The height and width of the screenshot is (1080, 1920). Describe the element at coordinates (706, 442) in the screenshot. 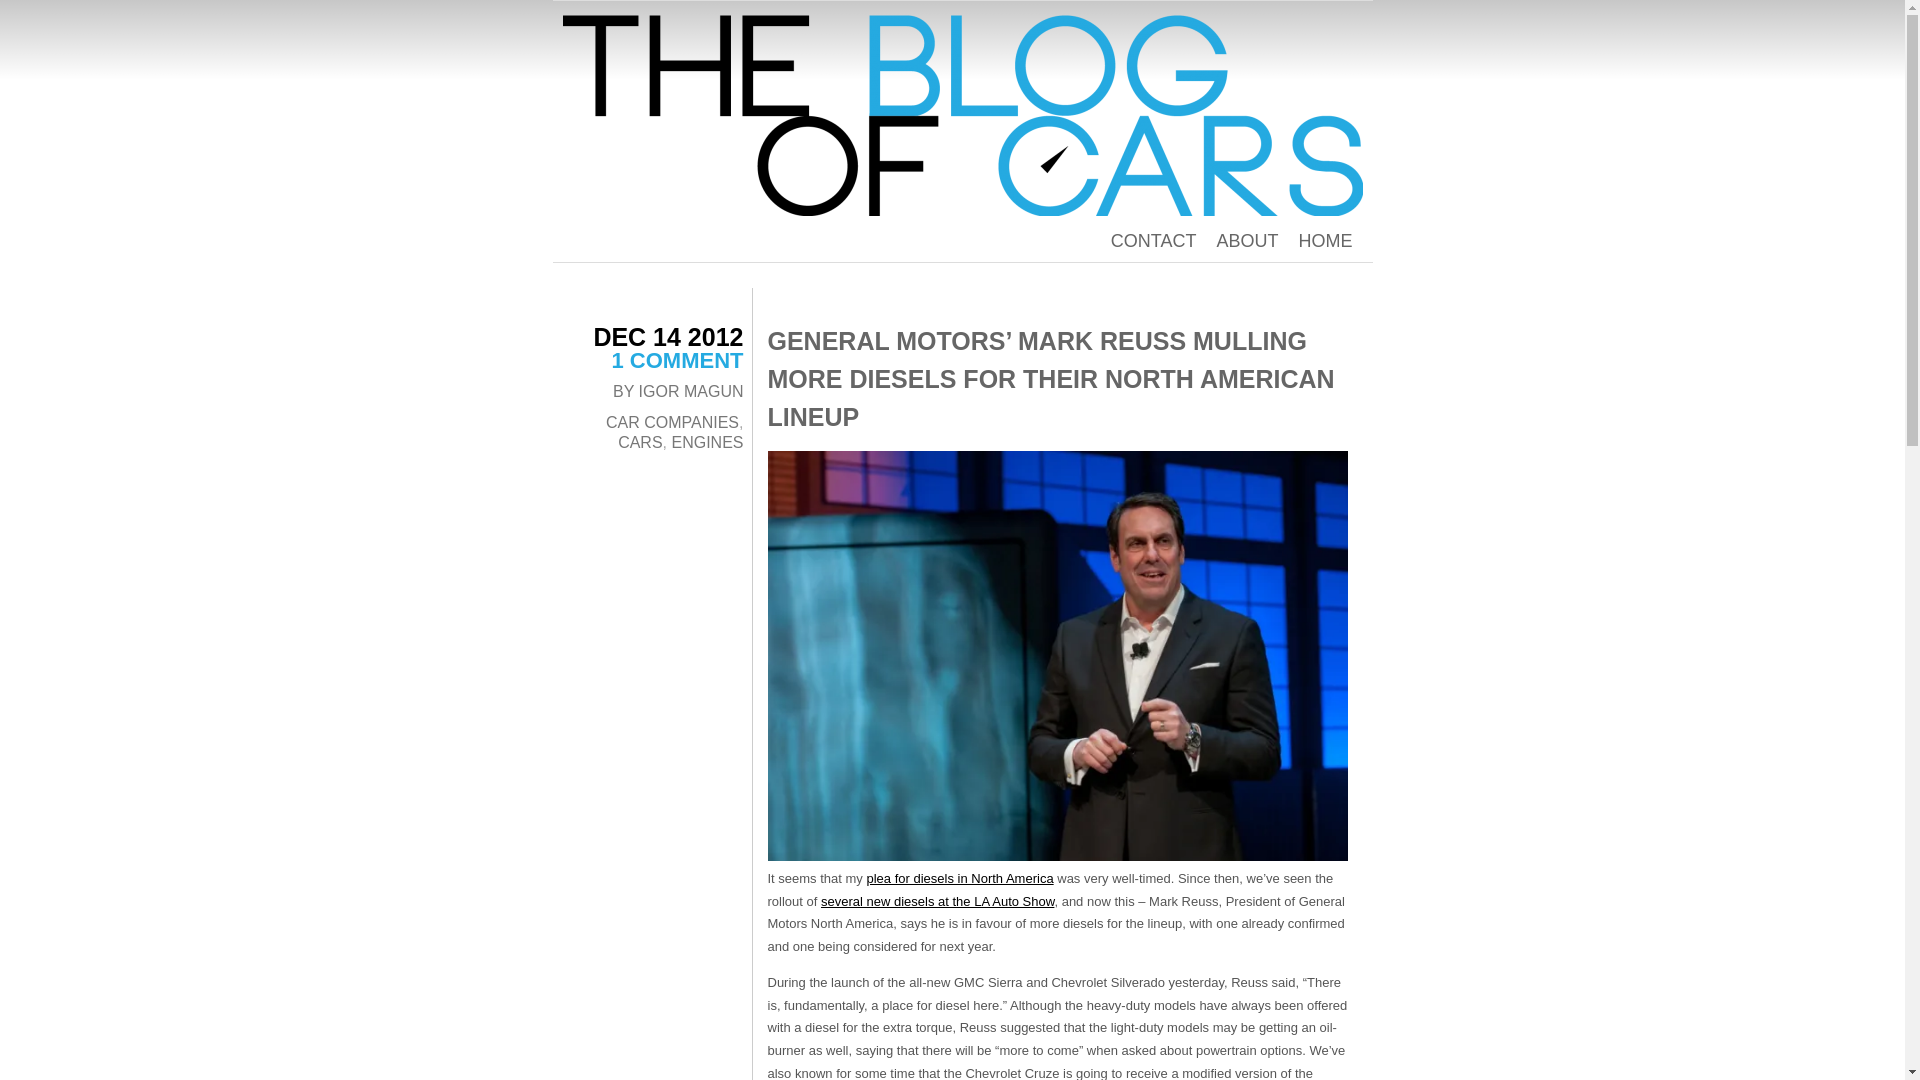

I see `ENGINES` at that location.